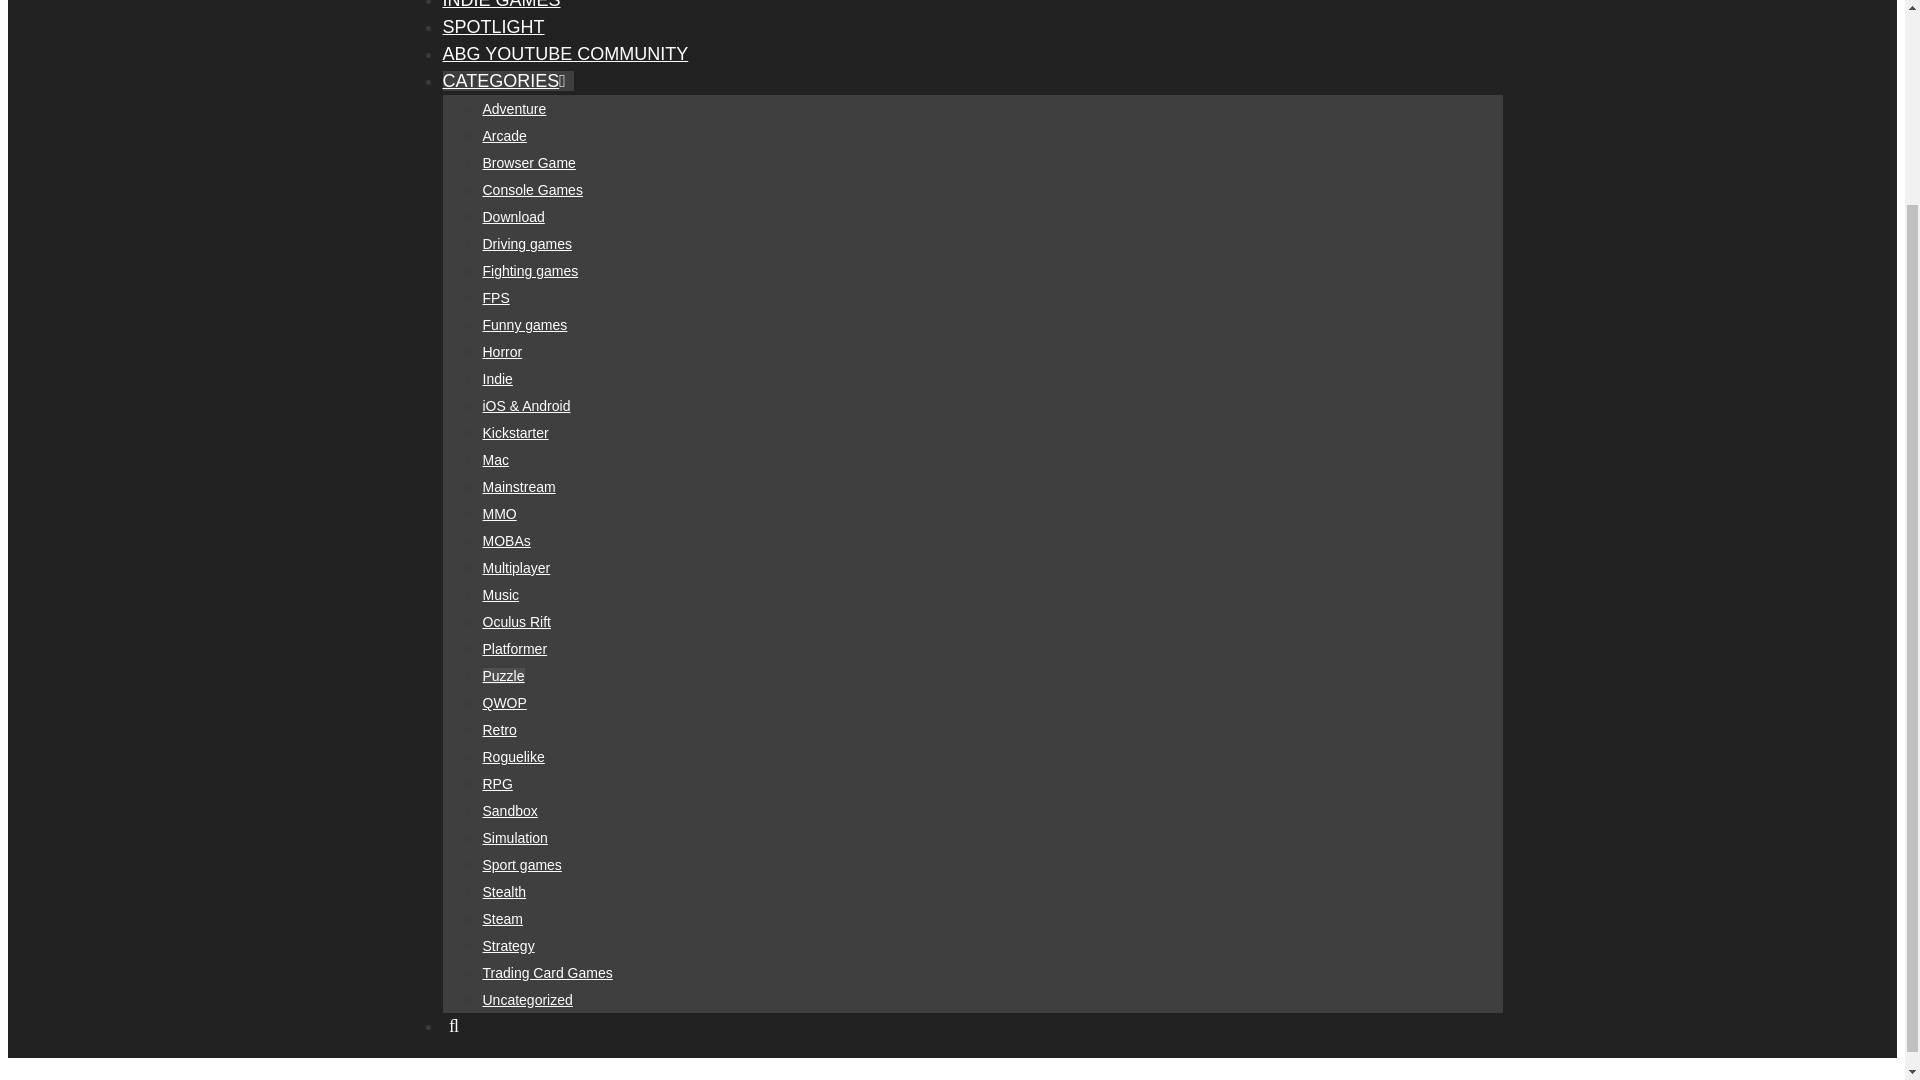  I want to click on Retro, so click(498, 730).